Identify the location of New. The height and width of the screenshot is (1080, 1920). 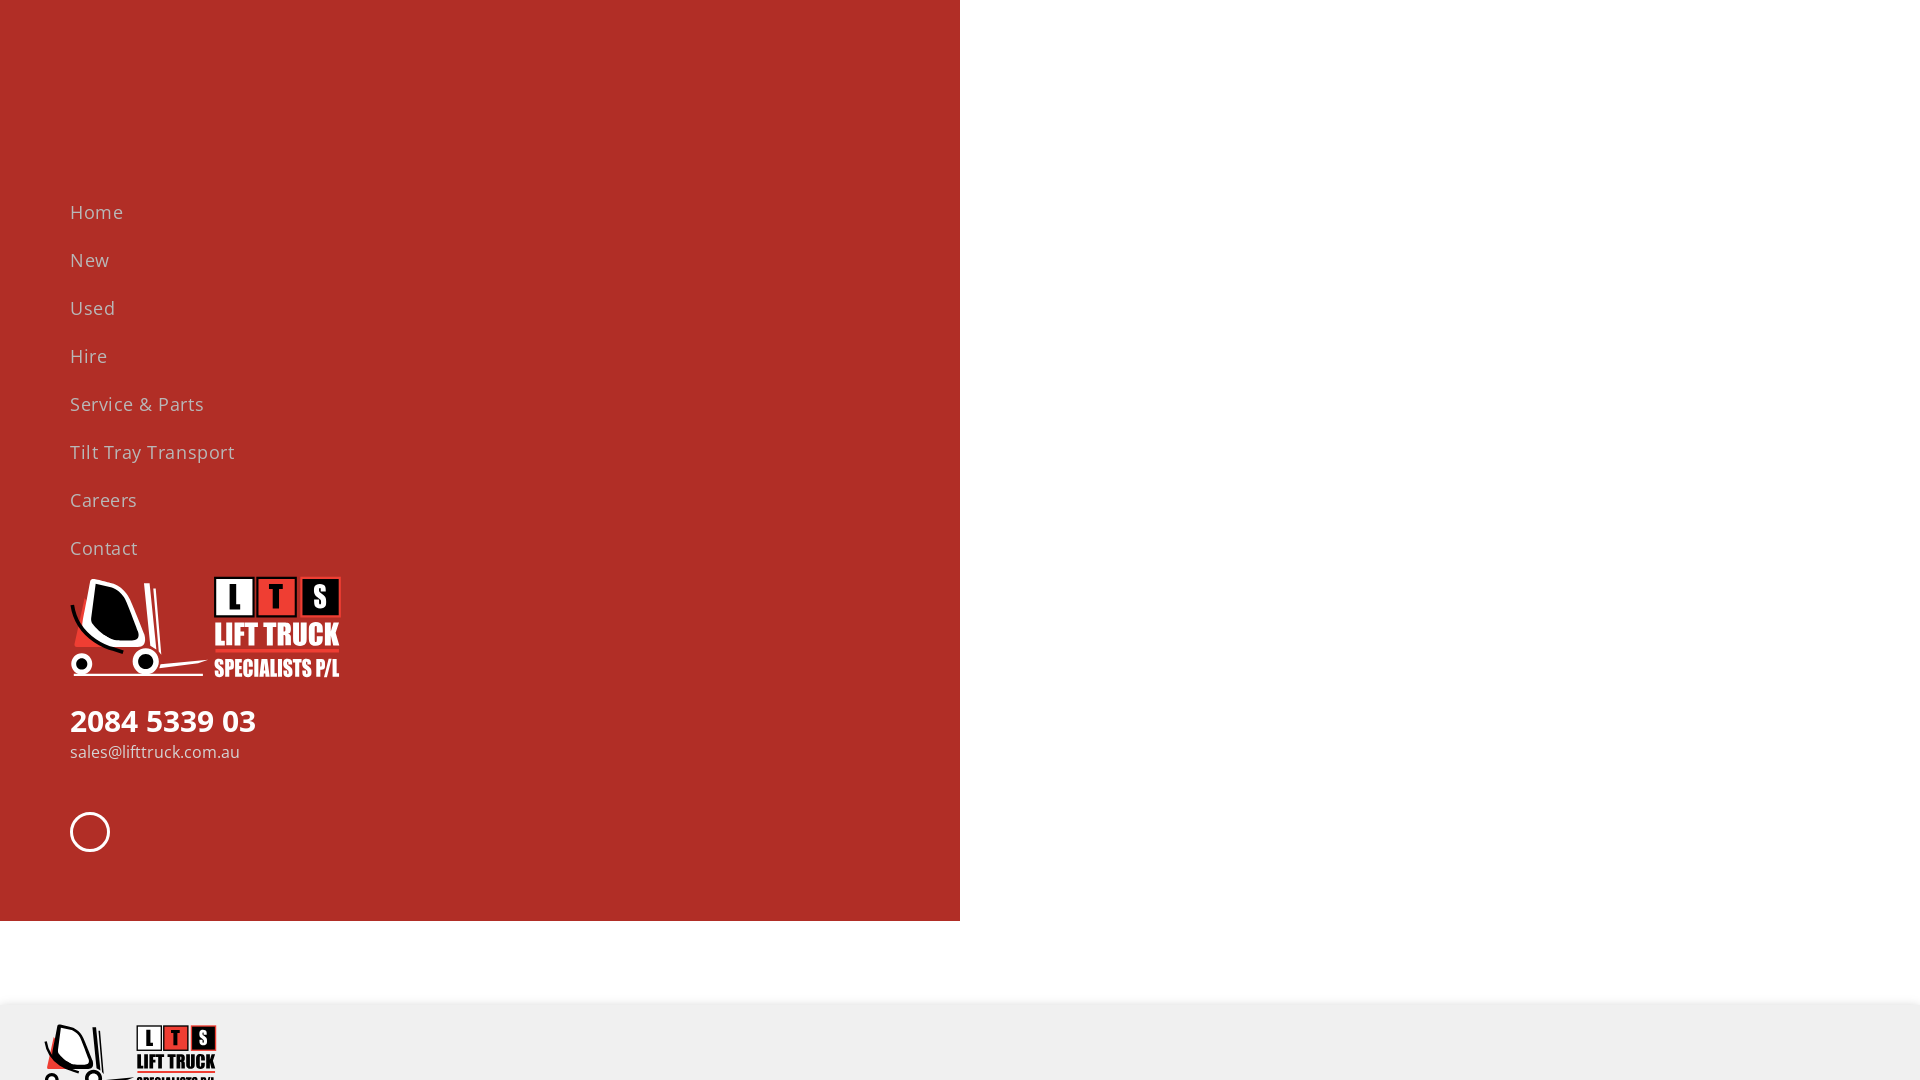
(550, 260).